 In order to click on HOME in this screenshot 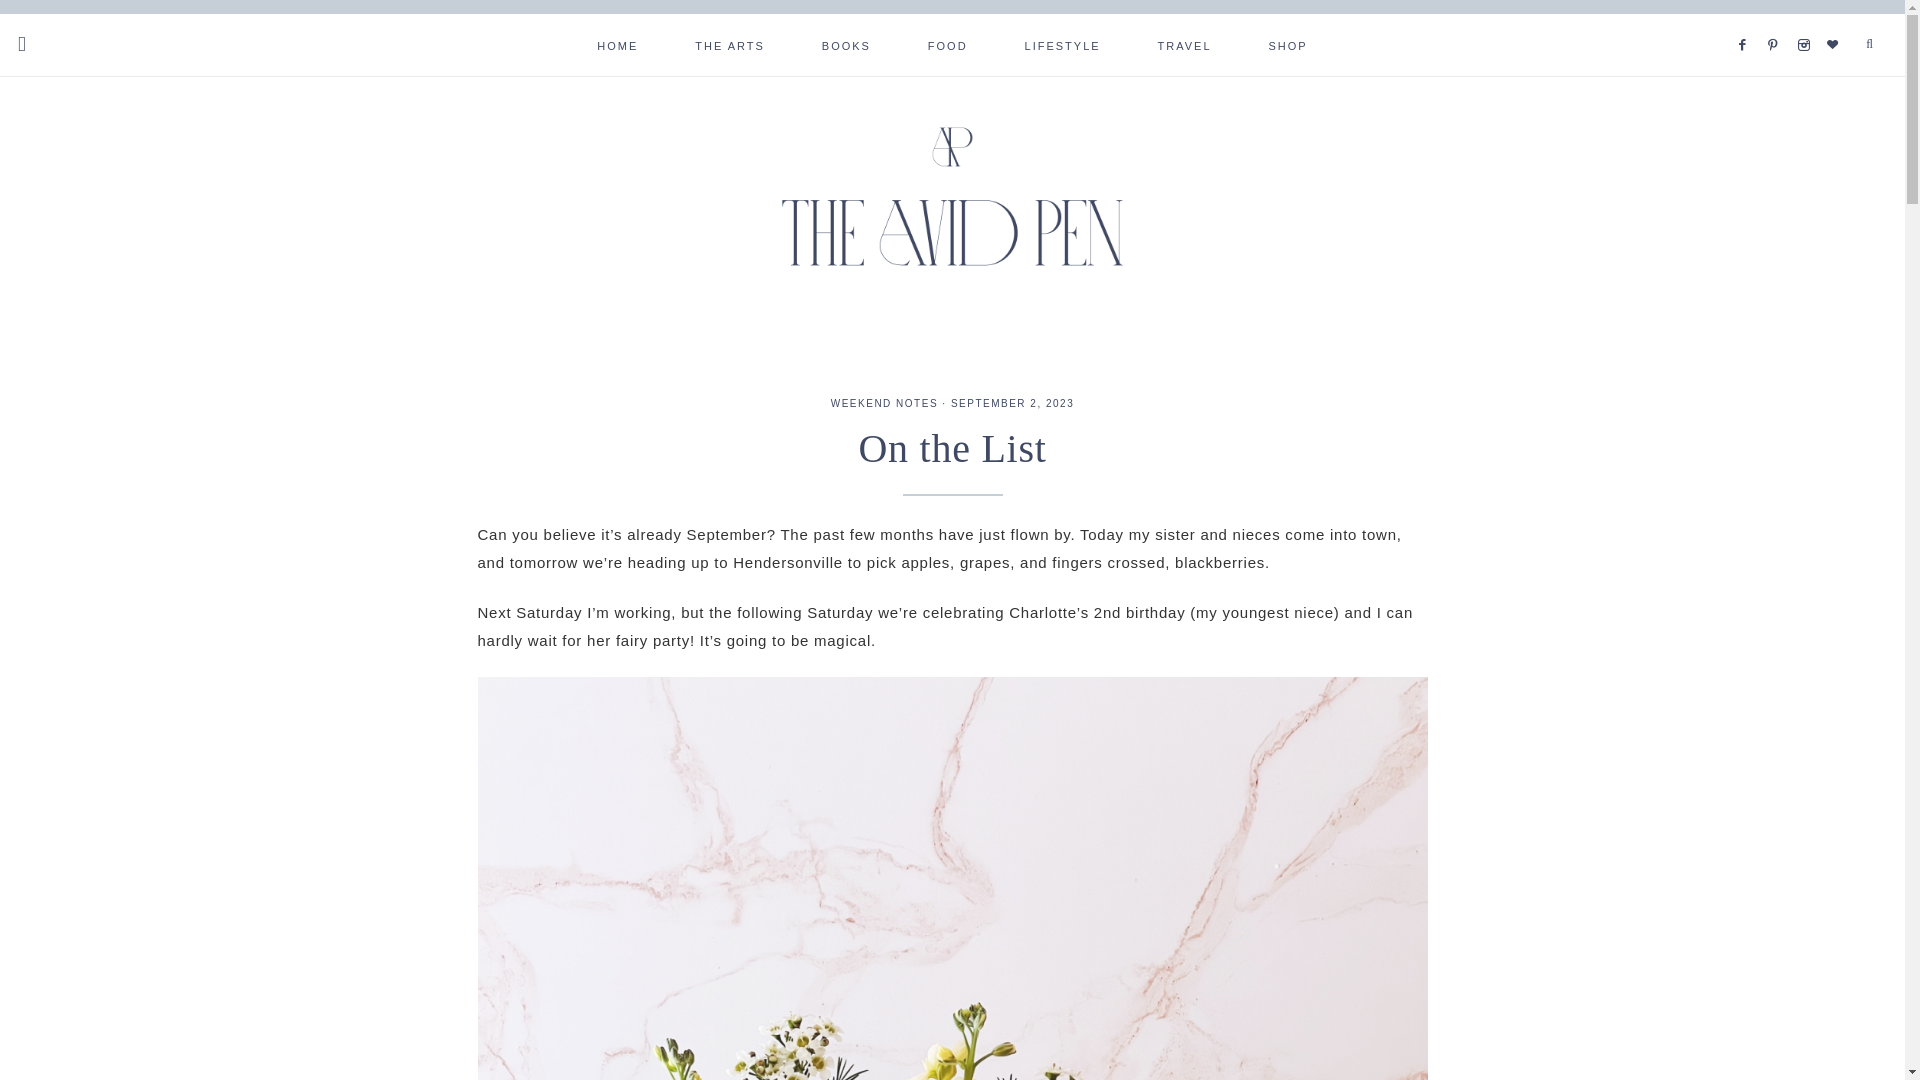, I will do `click(617, 44)`.